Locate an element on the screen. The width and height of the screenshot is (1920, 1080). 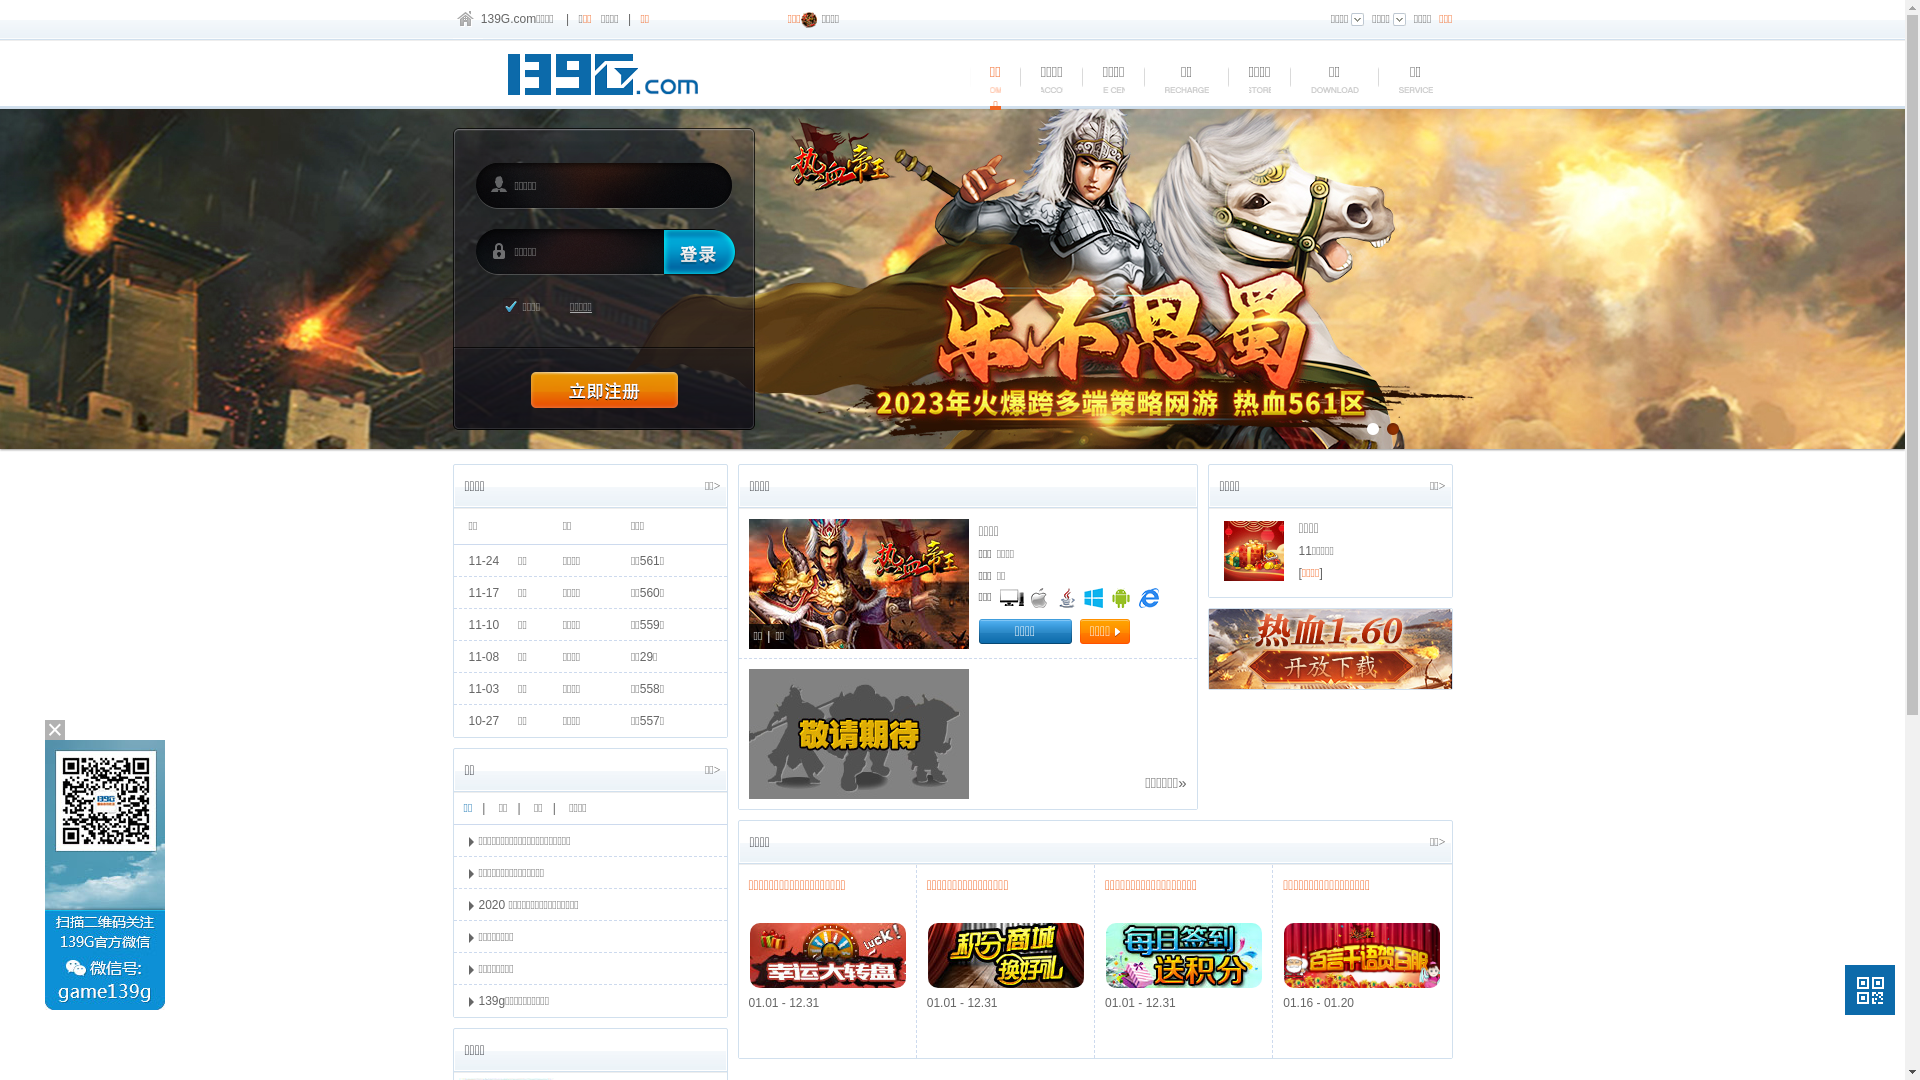
139G is located at coordinates (608, 78).